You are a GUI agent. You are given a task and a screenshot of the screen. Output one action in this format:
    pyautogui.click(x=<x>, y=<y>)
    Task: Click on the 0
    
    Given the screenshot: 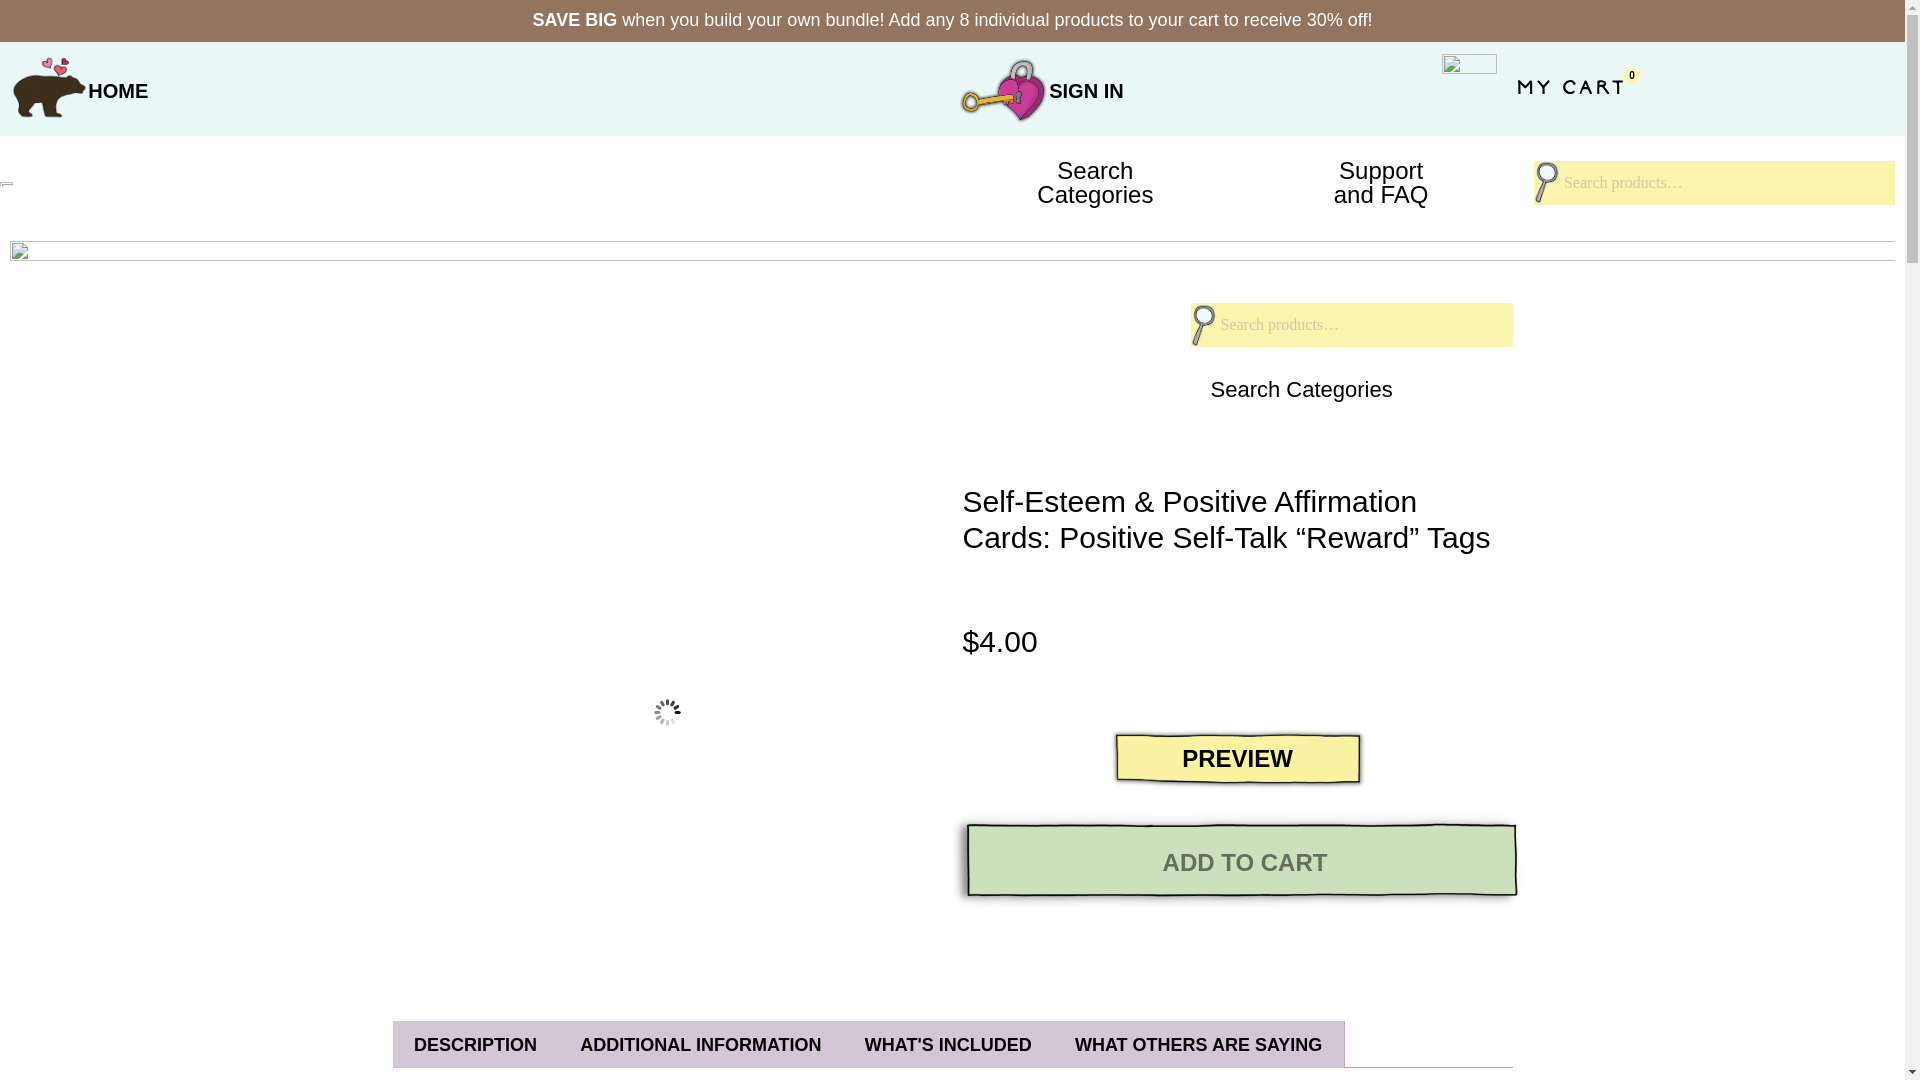 What is the action you would take?
    pyautogui.click(x=1095, y=182)
    